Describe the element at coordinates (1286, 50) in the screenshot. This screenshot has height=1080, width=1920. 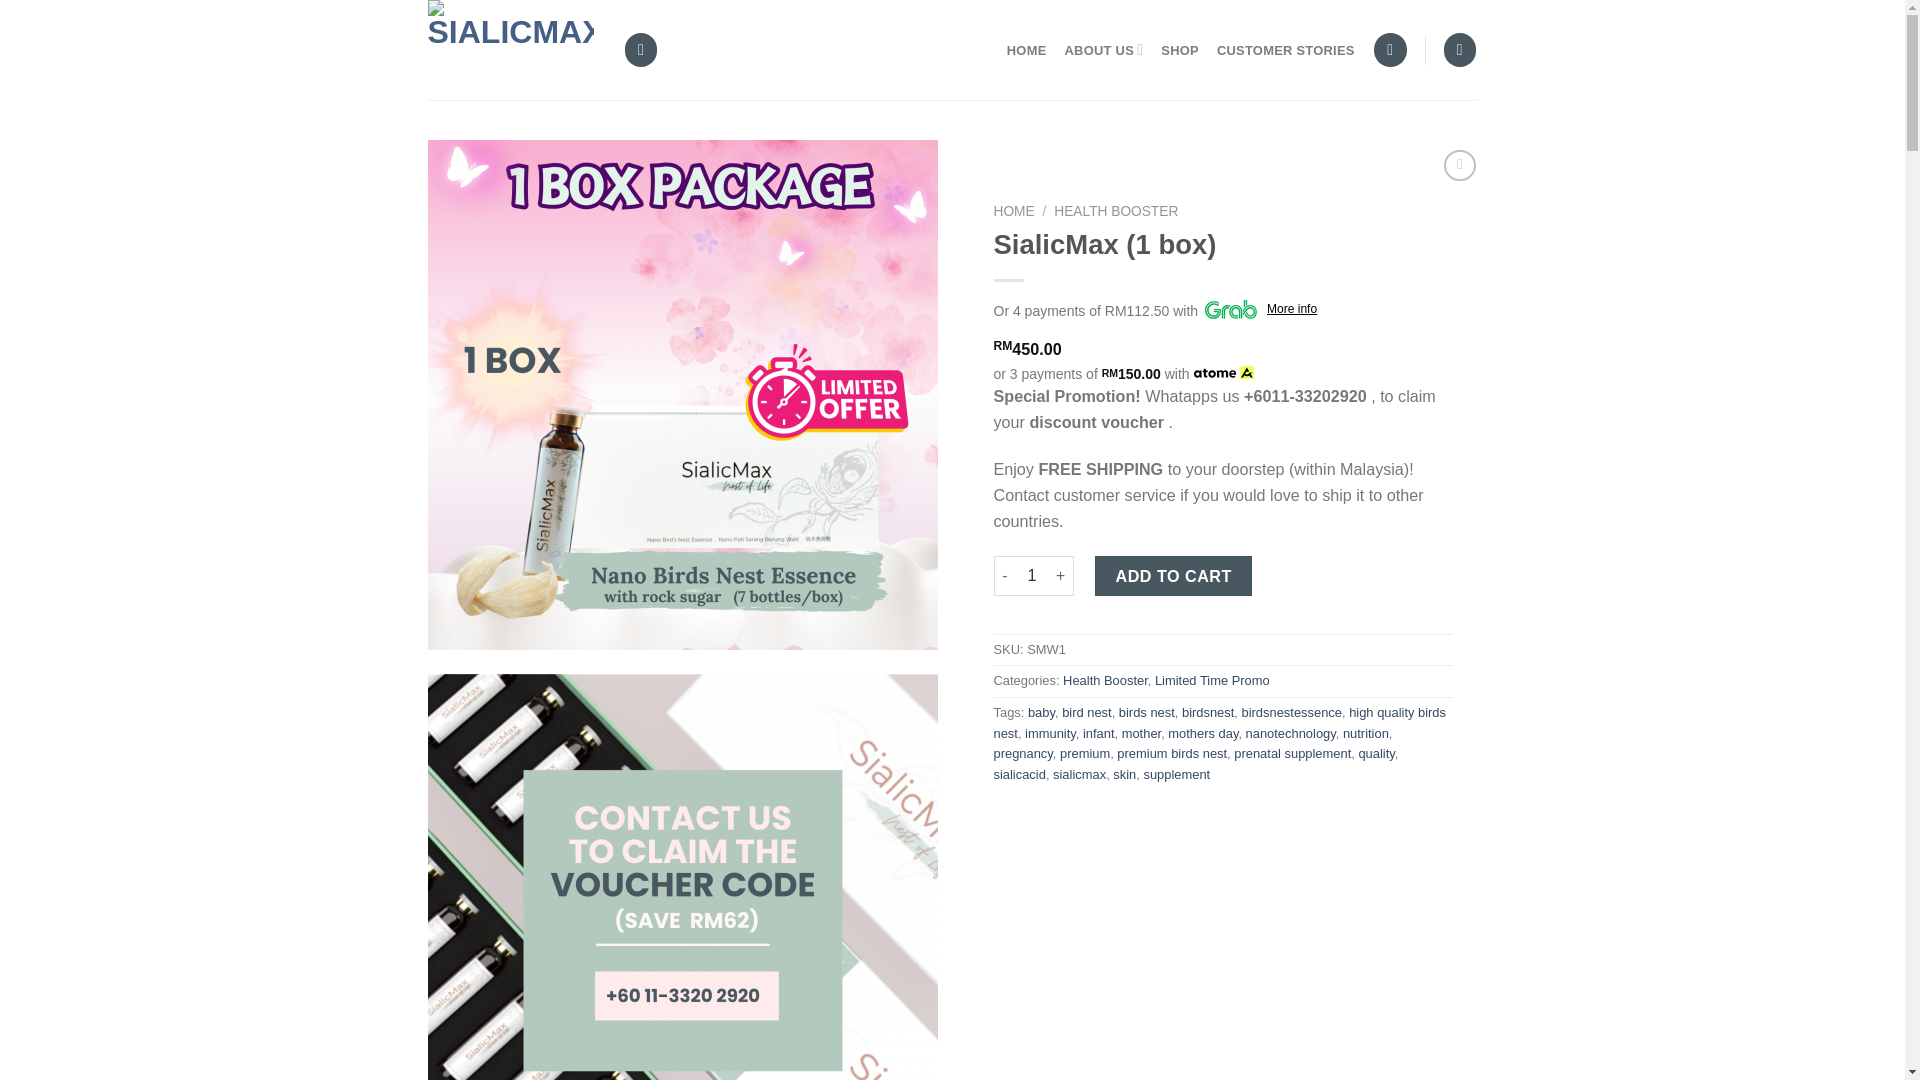
I see `CUSTOMER STORIES` at that location.